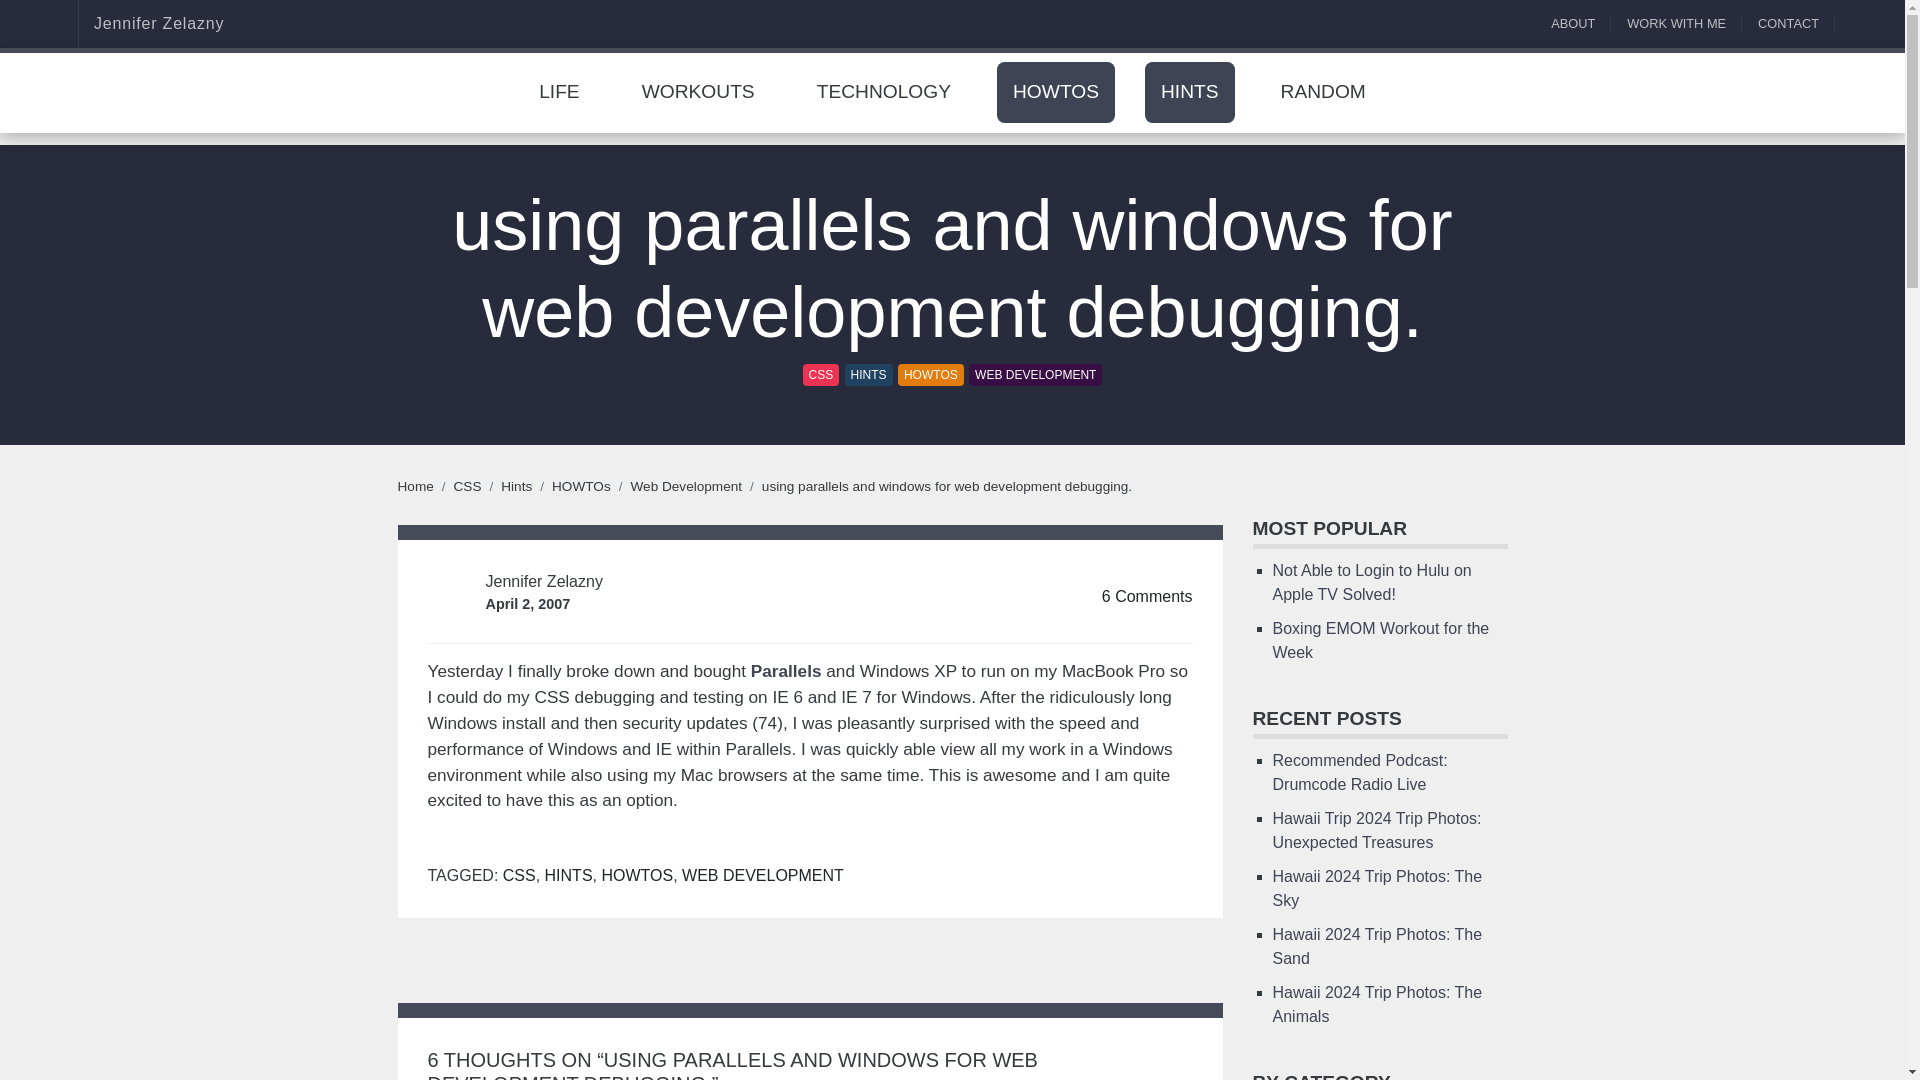  I want to click on HOWTOS, so click(1056, 92).